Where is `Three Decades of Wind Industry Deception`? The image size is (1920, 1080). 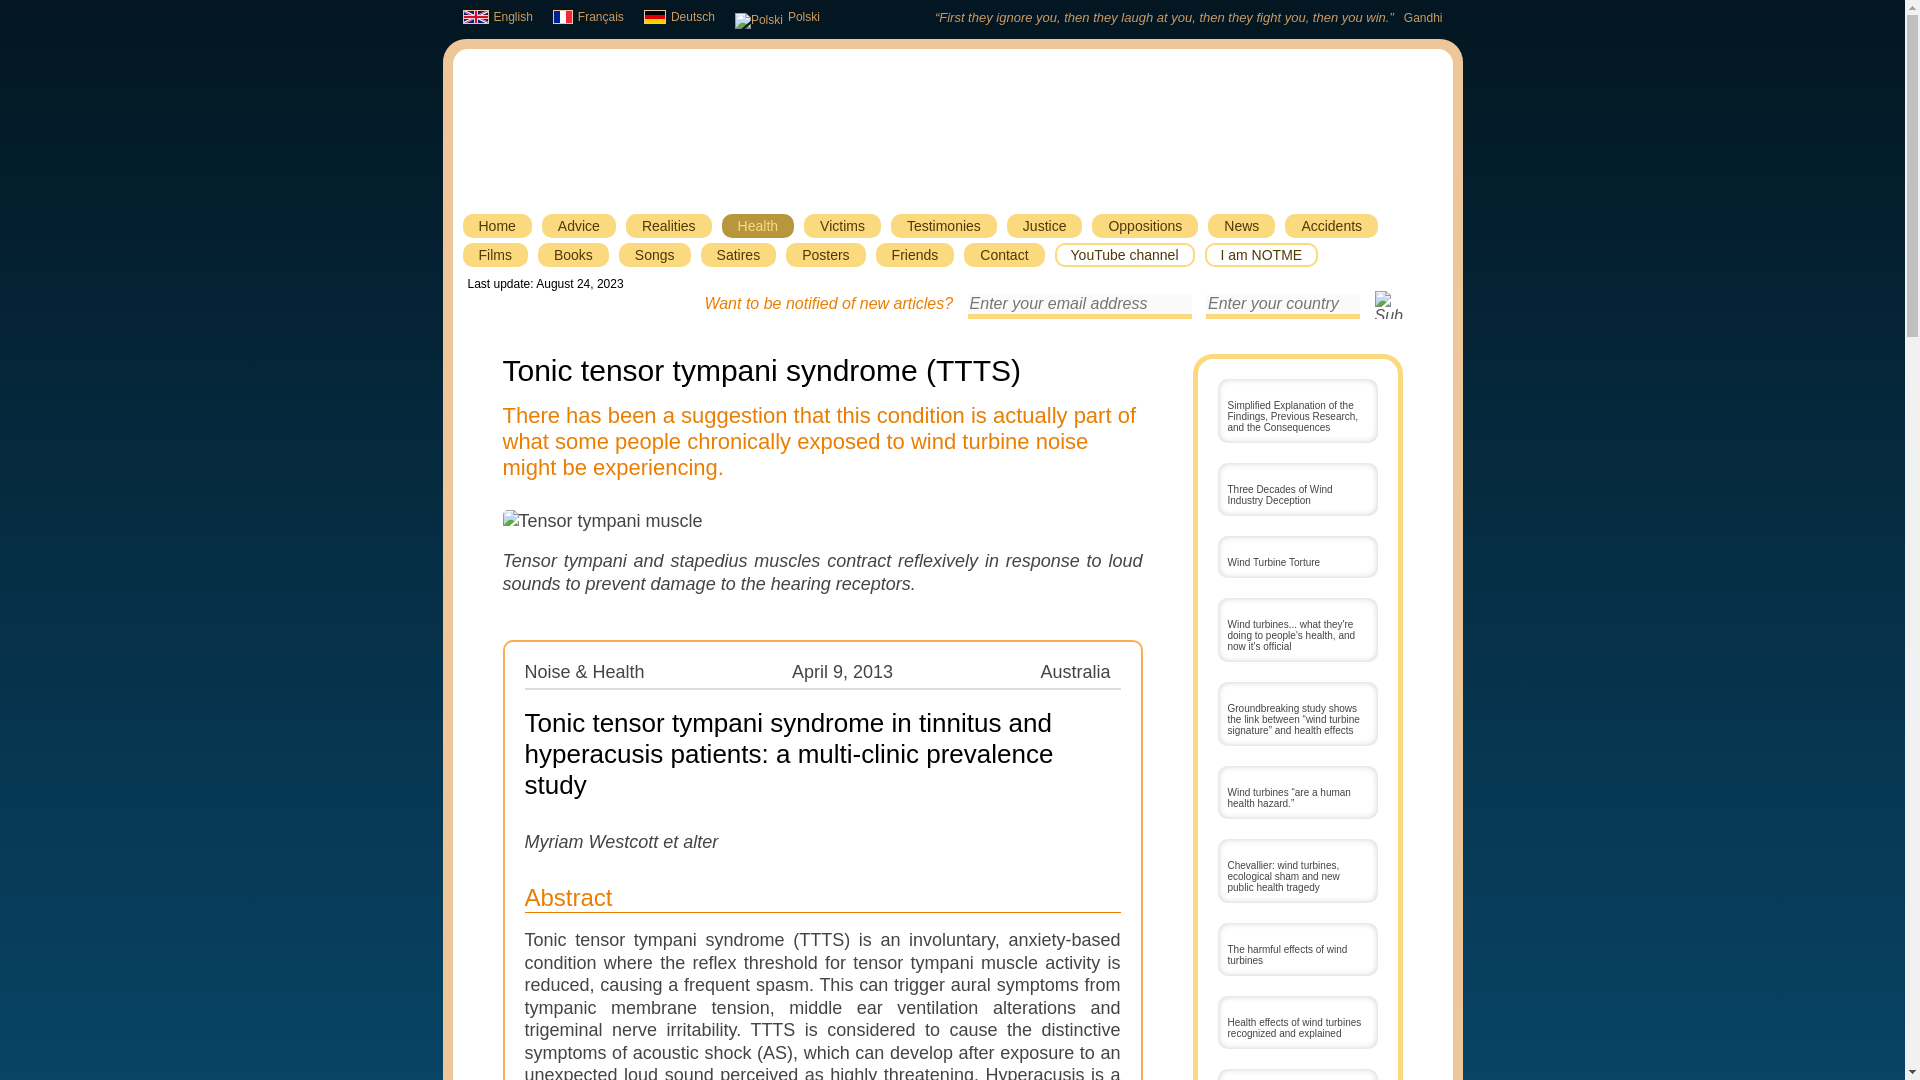
Three Decades of Wind Industry Deception is located at coordinates (1298, 490).